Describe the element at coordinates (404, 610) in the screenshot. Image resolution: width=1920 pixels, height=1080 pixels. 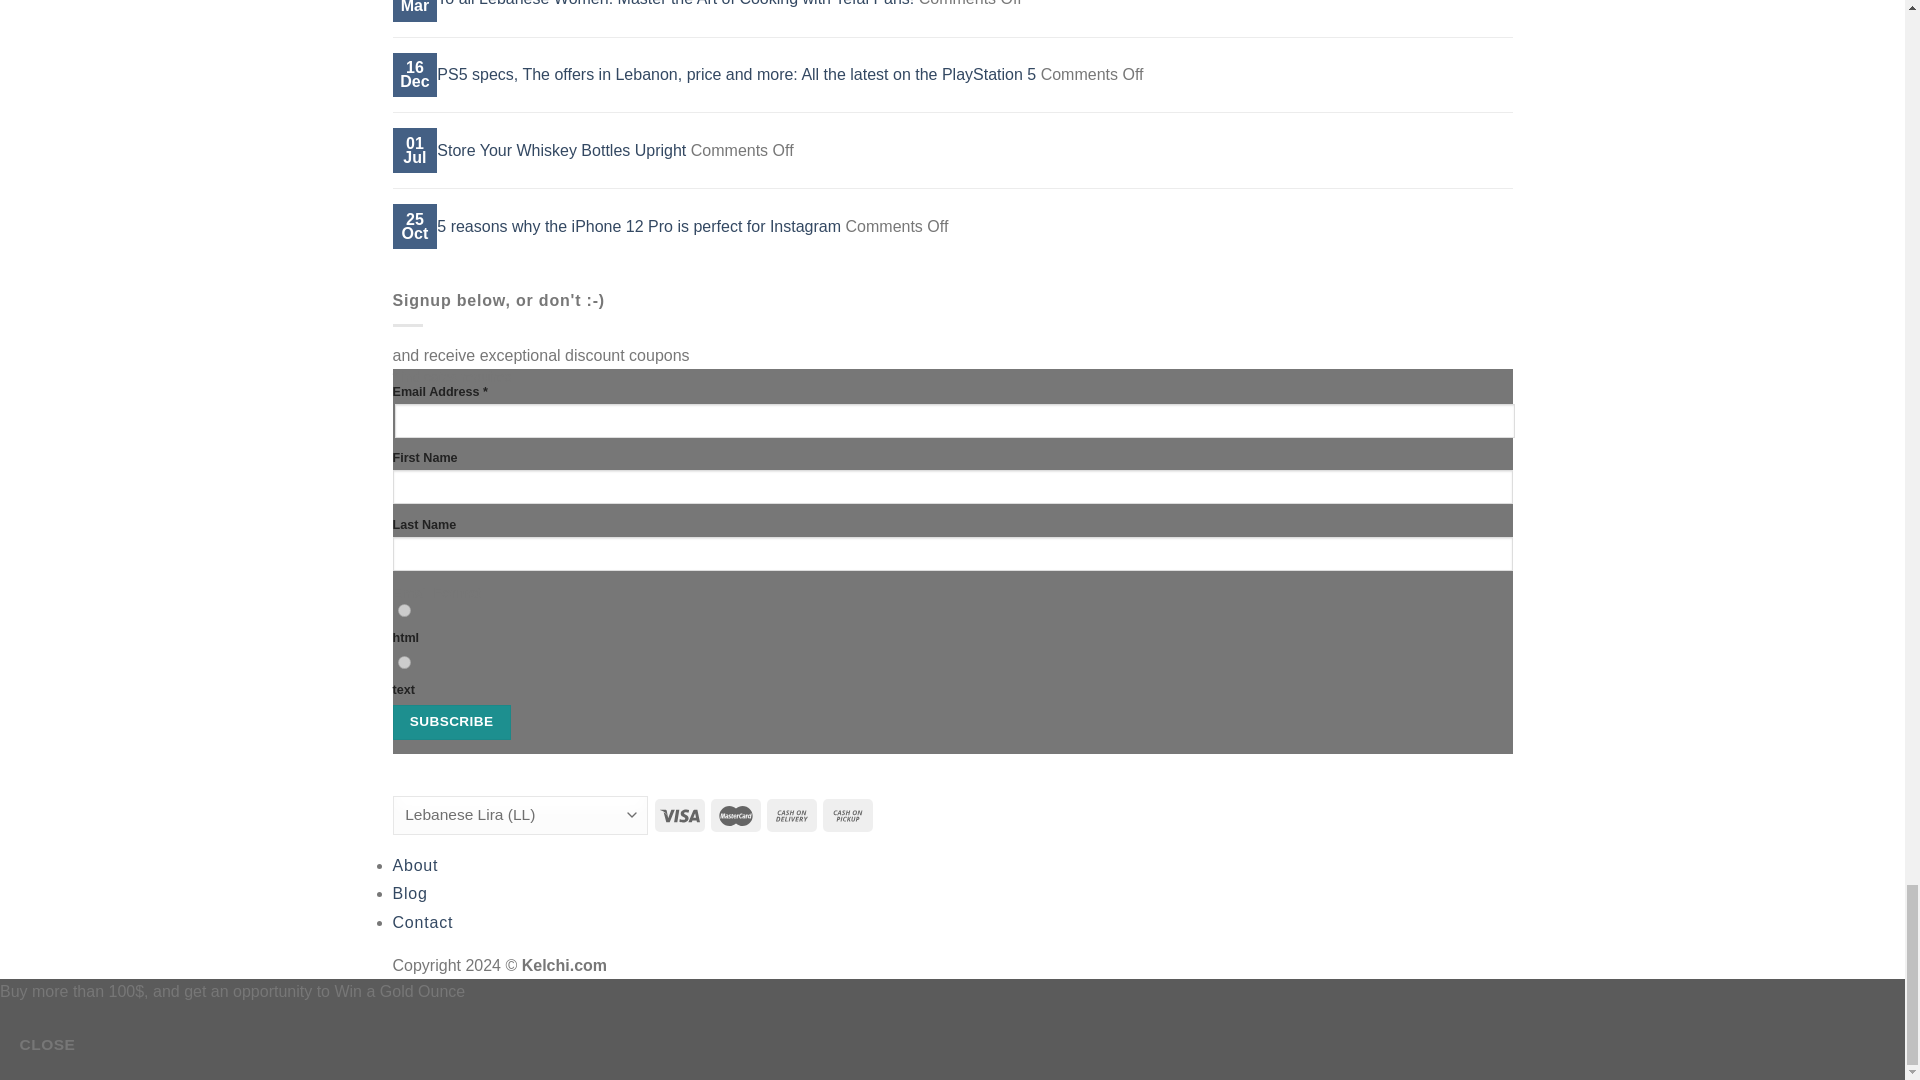
I see `html` at that location.